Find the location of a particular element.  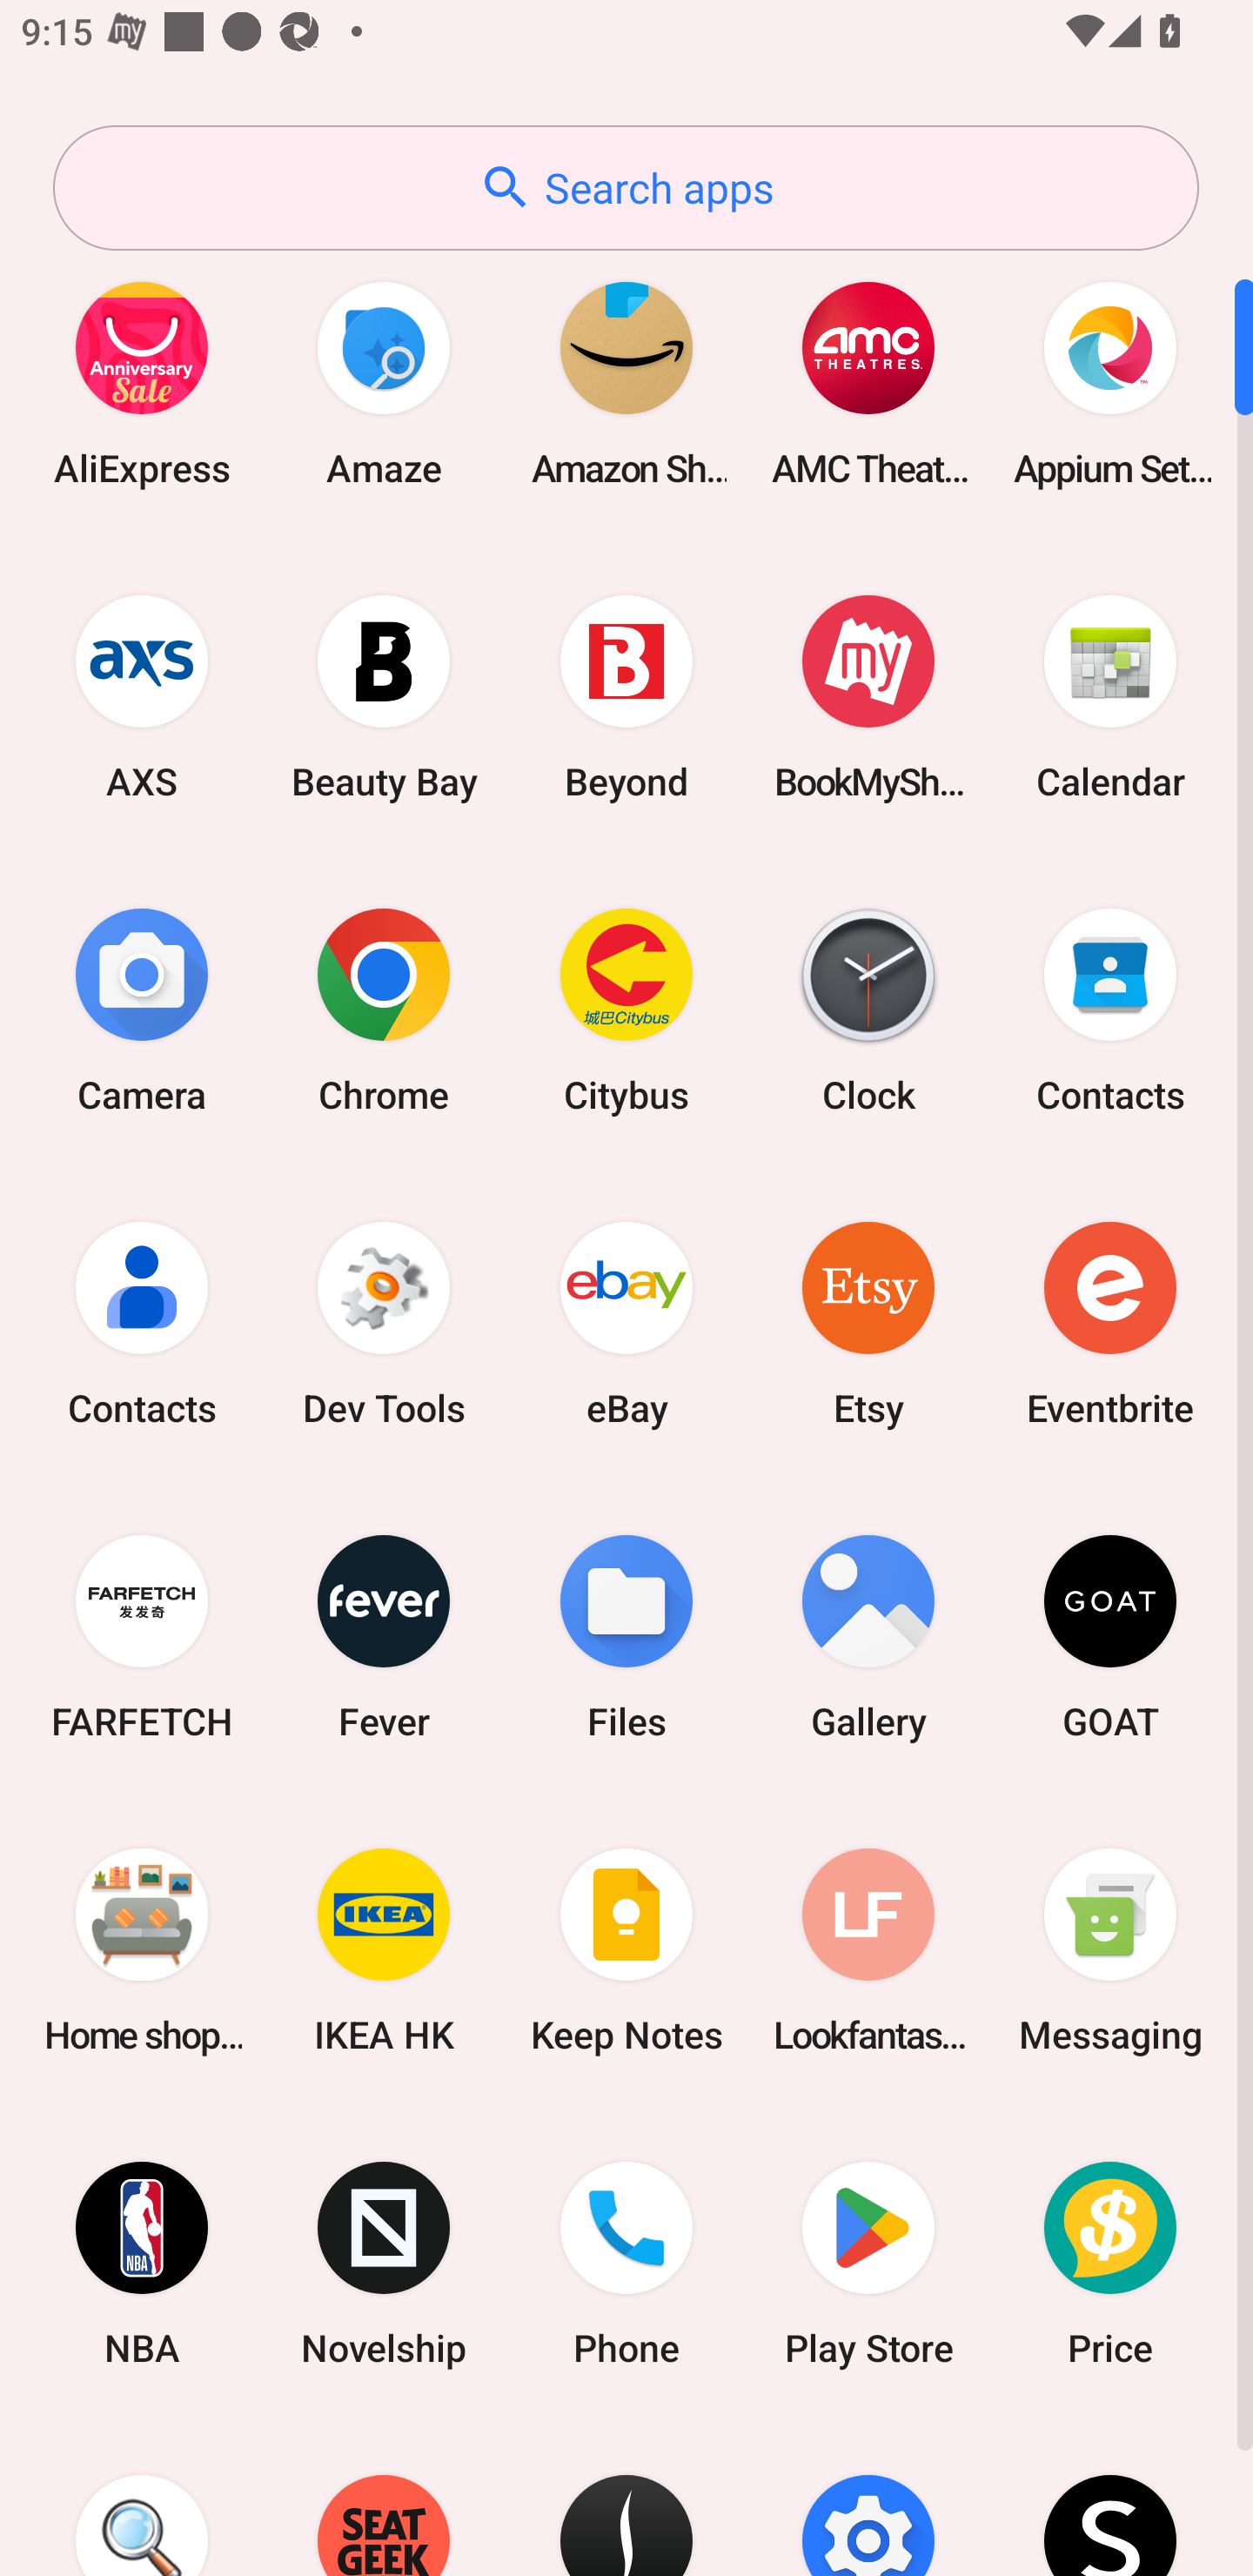

Eventbrite is located at coordinates (1110, 1323).